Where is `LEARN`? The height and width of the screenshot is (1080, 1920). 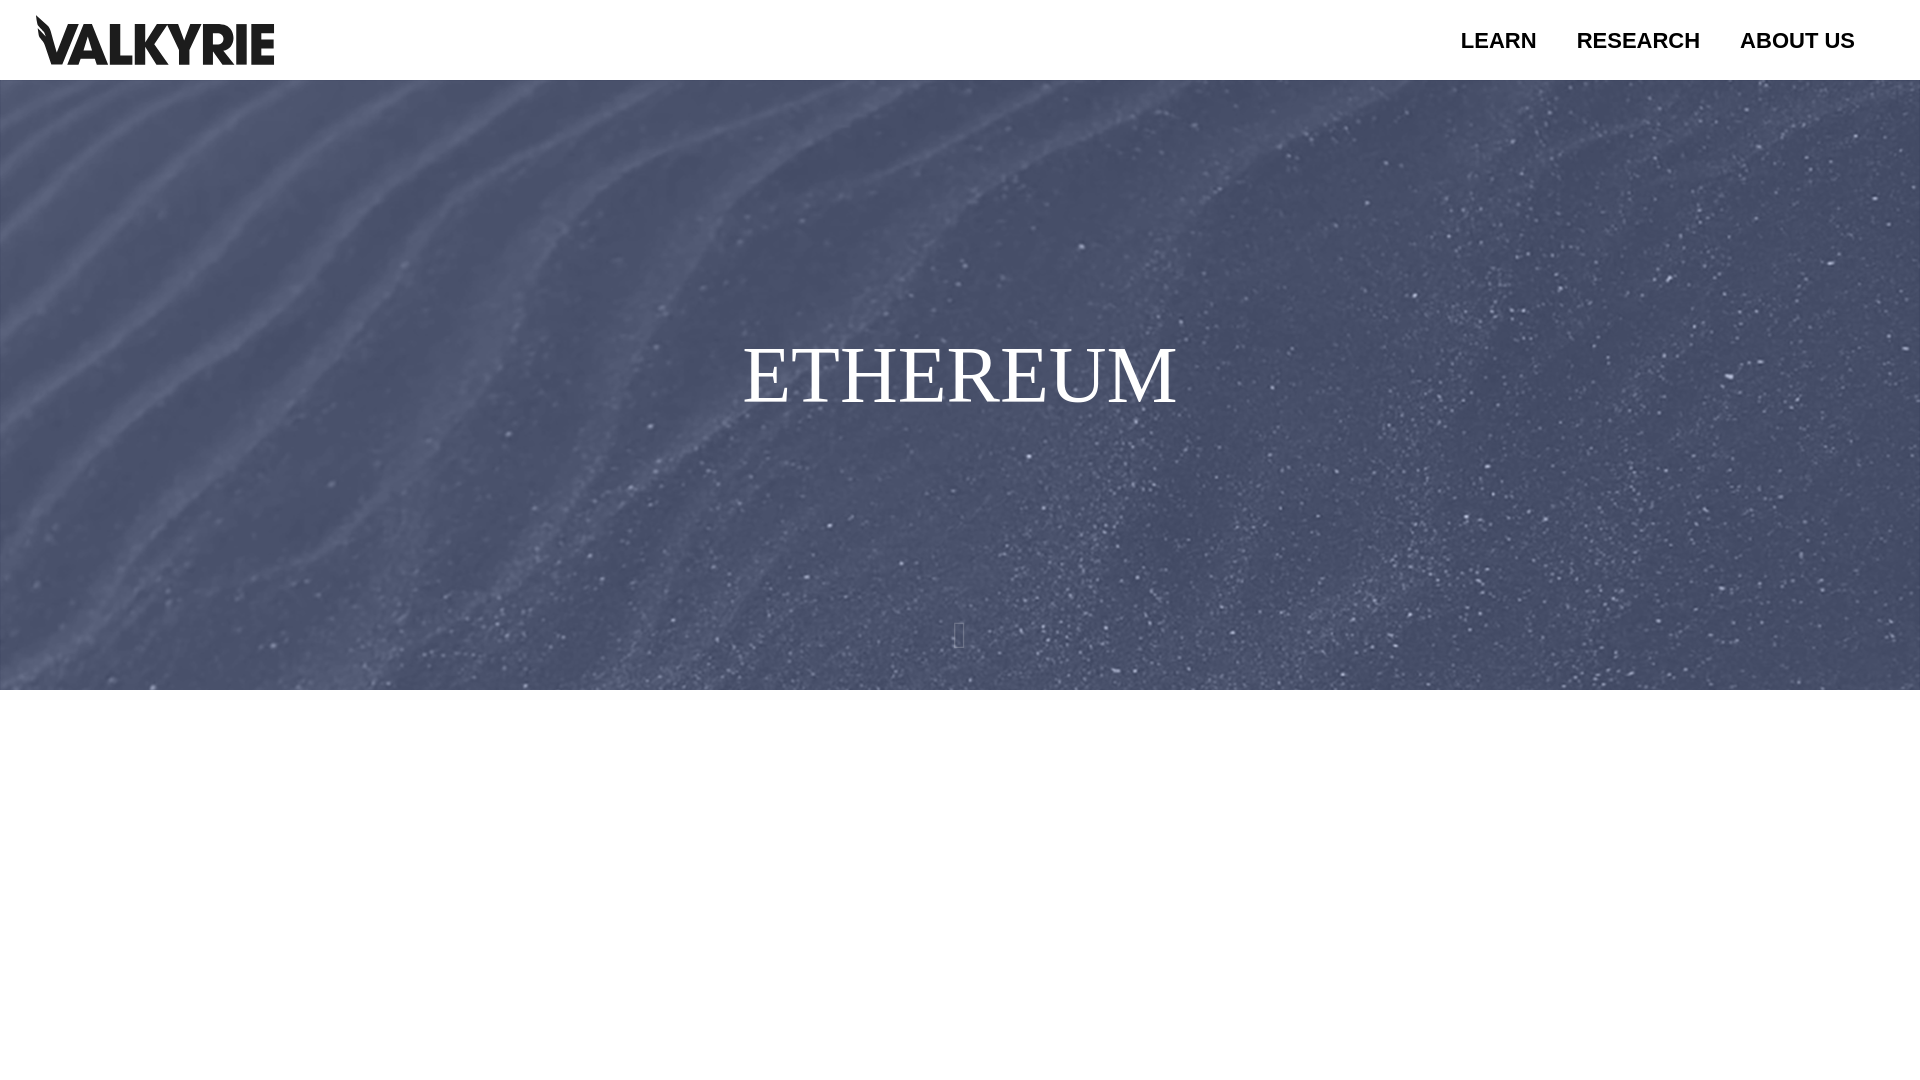 LEARN is located at coordinates (960, 40).